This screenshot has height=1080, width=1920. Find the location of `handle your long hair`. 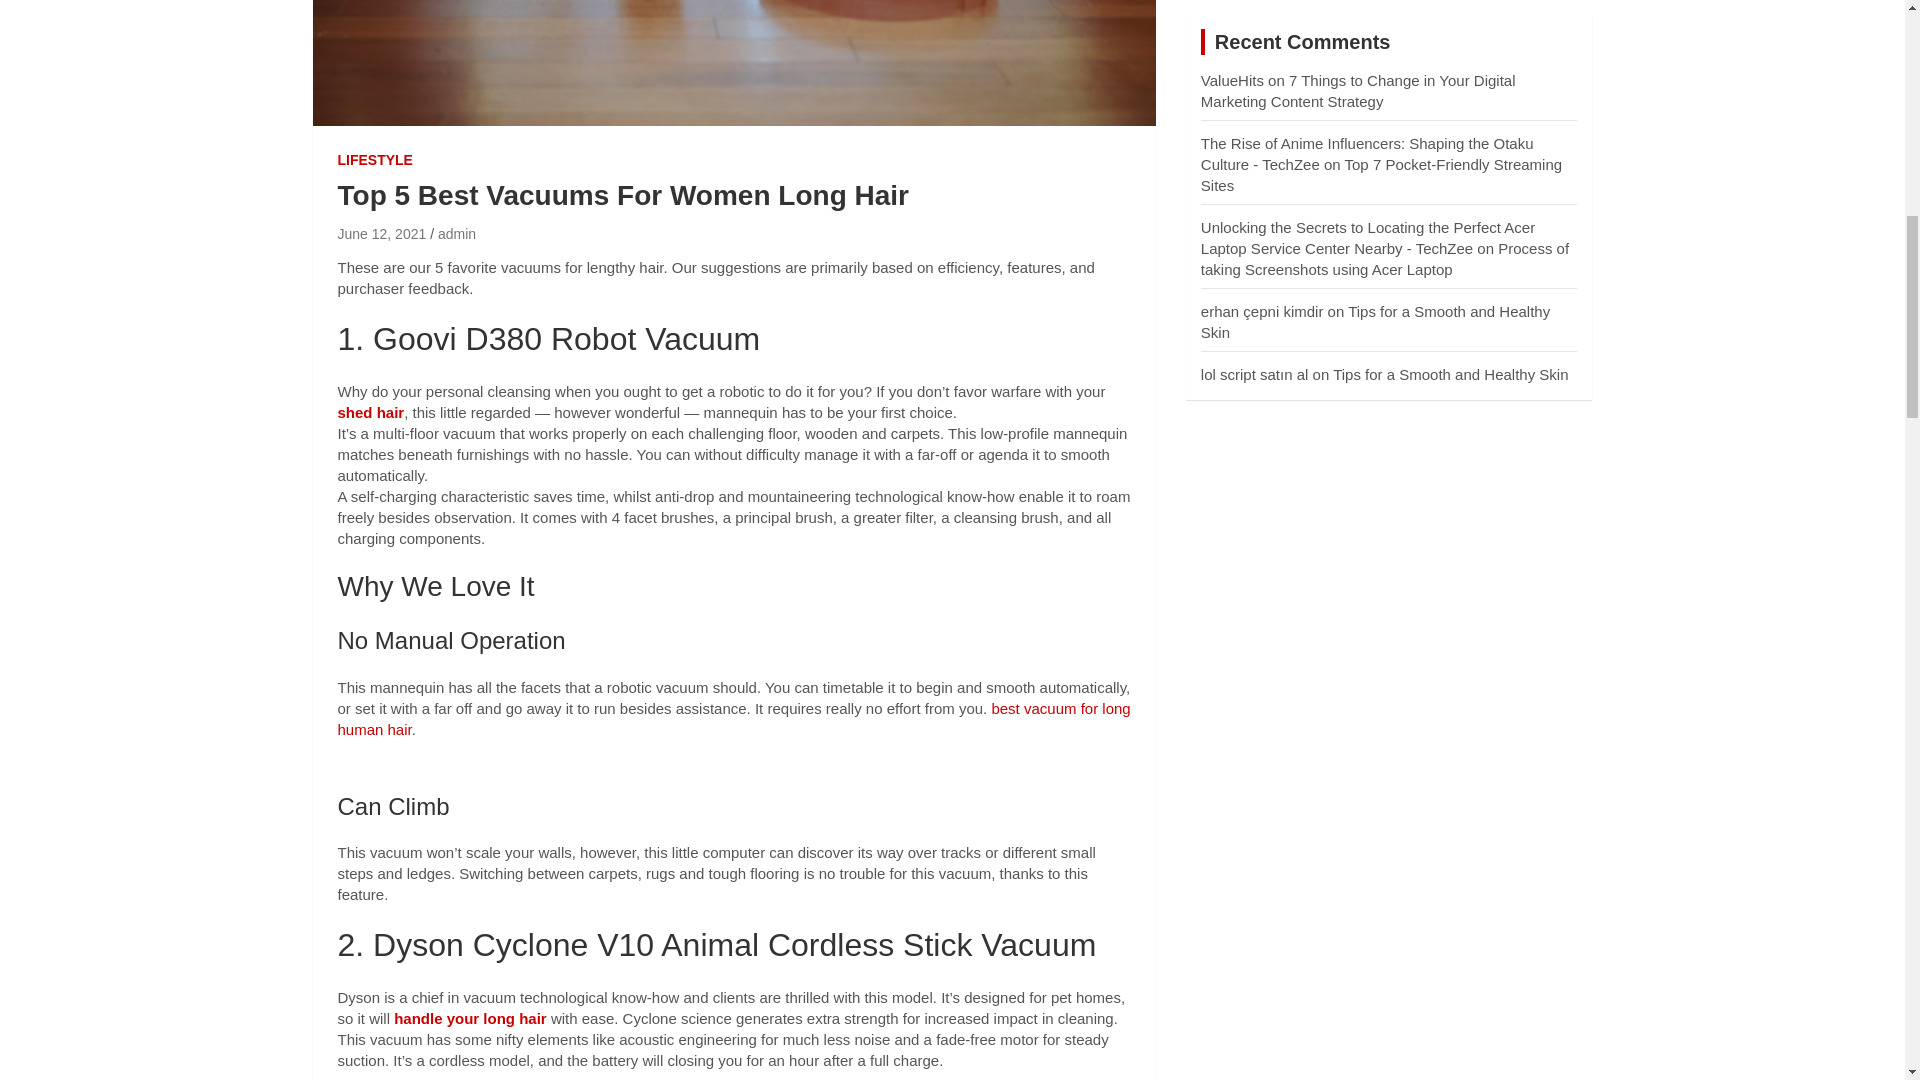

handle your long hair is located at coordinates (472, 1018).